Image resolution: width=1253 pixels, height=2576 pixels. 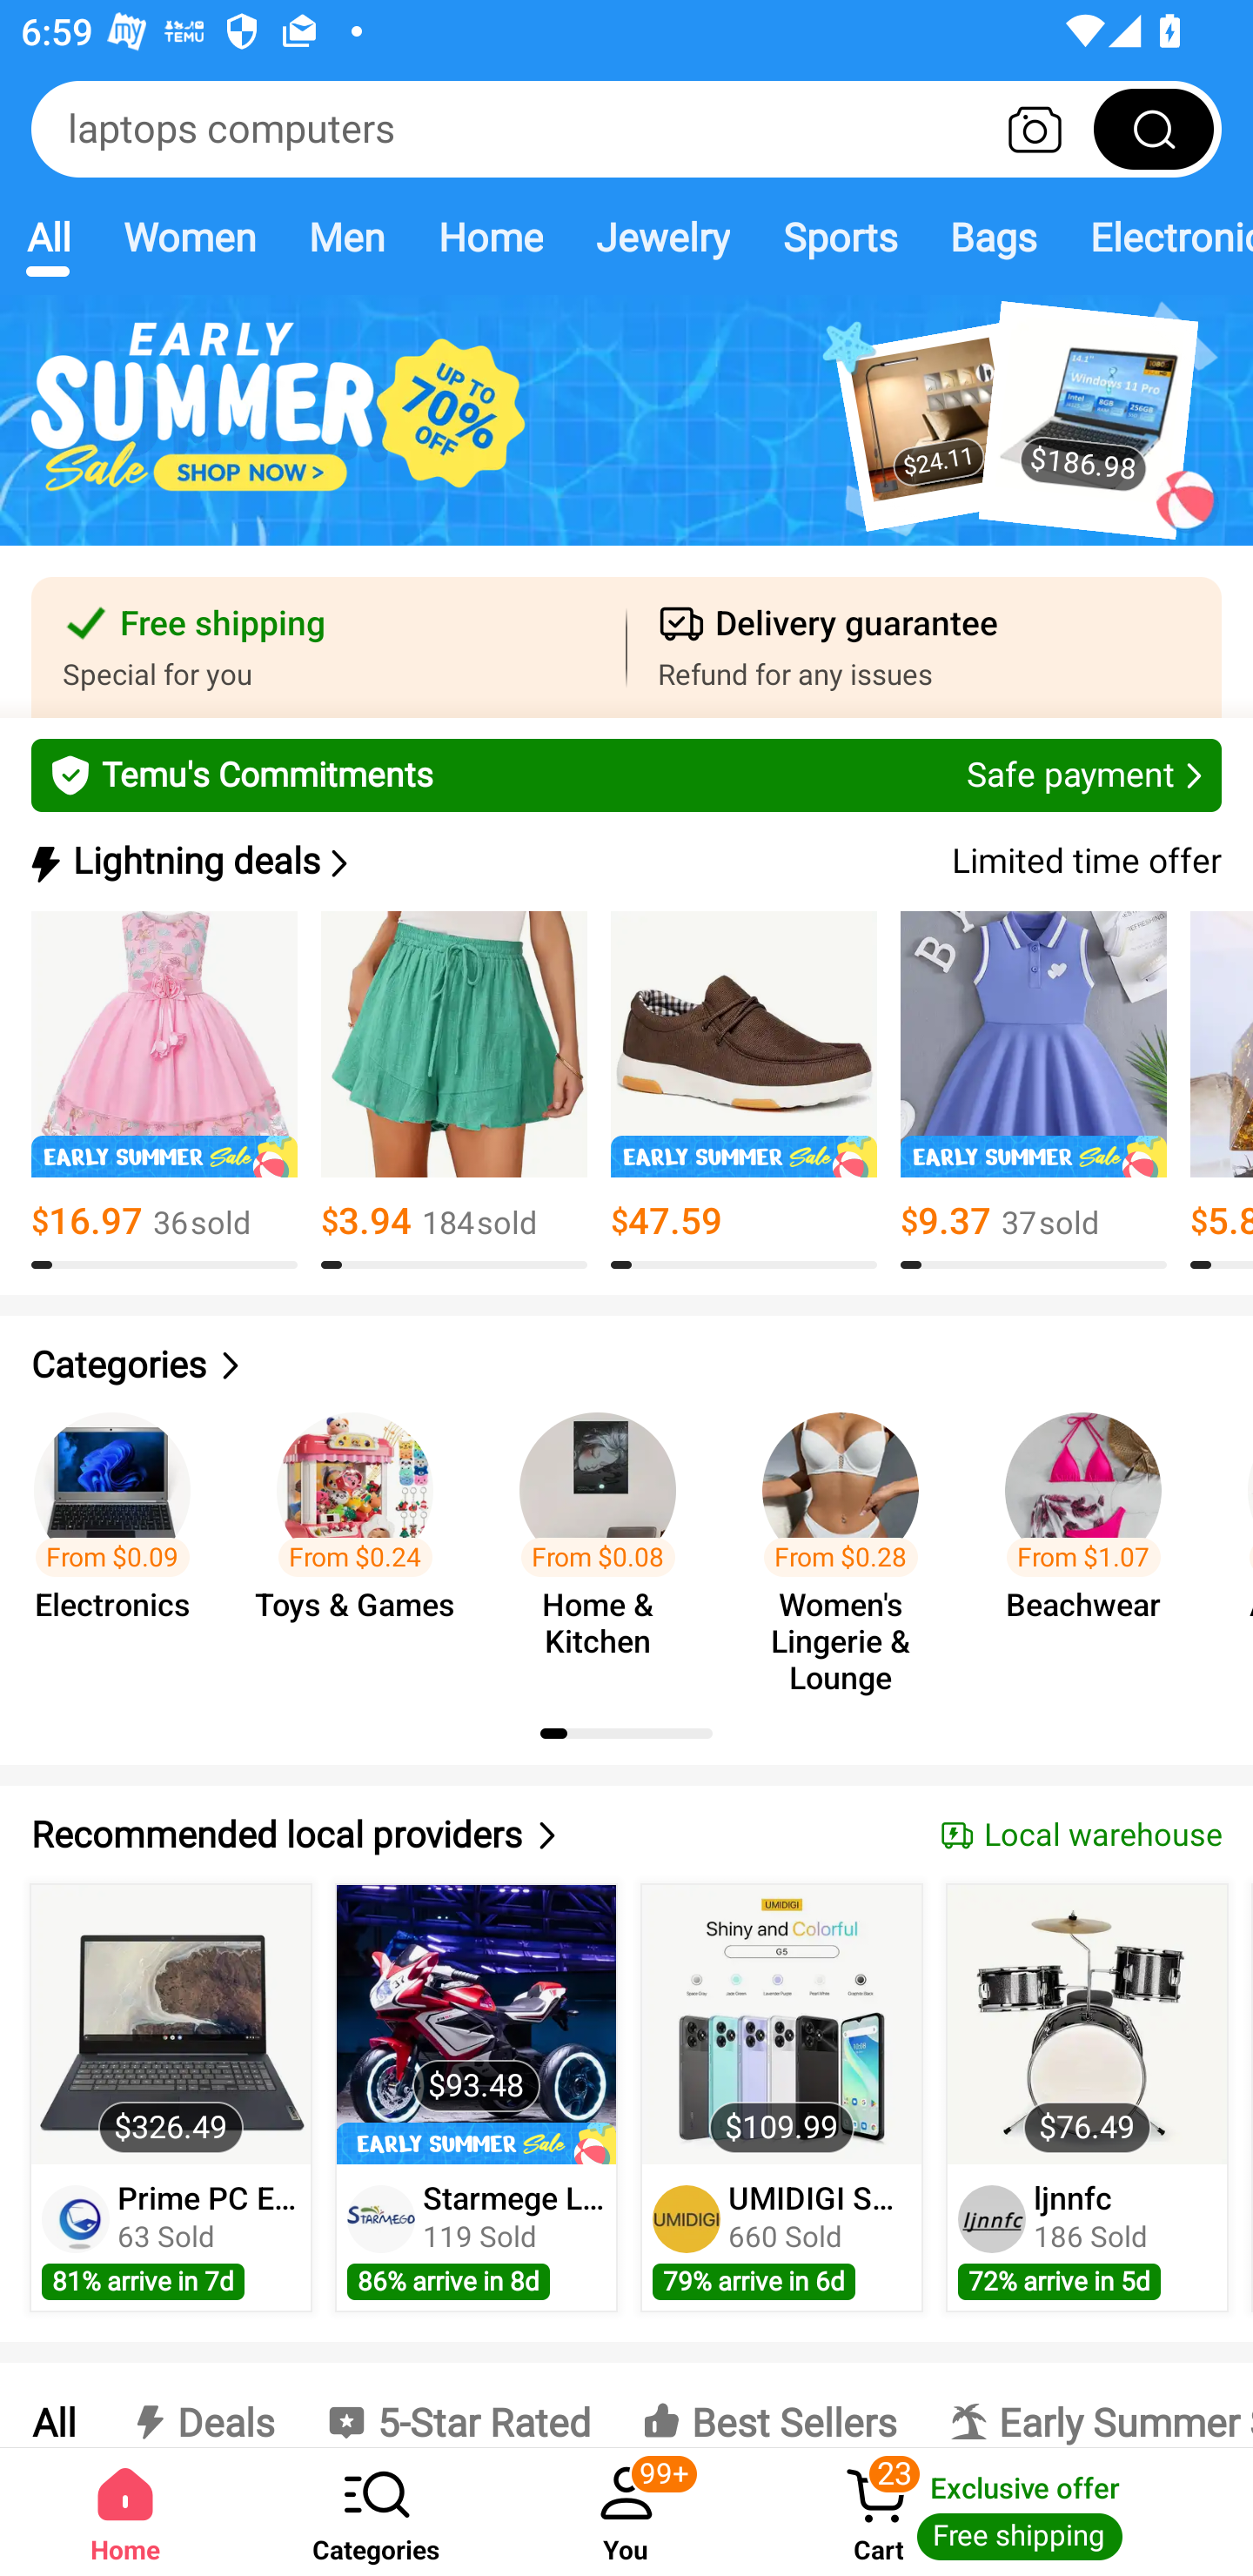 What do you see at coordinates (346, 237) in the screenshot?
I see `Men` at bounding box center [346, 237].